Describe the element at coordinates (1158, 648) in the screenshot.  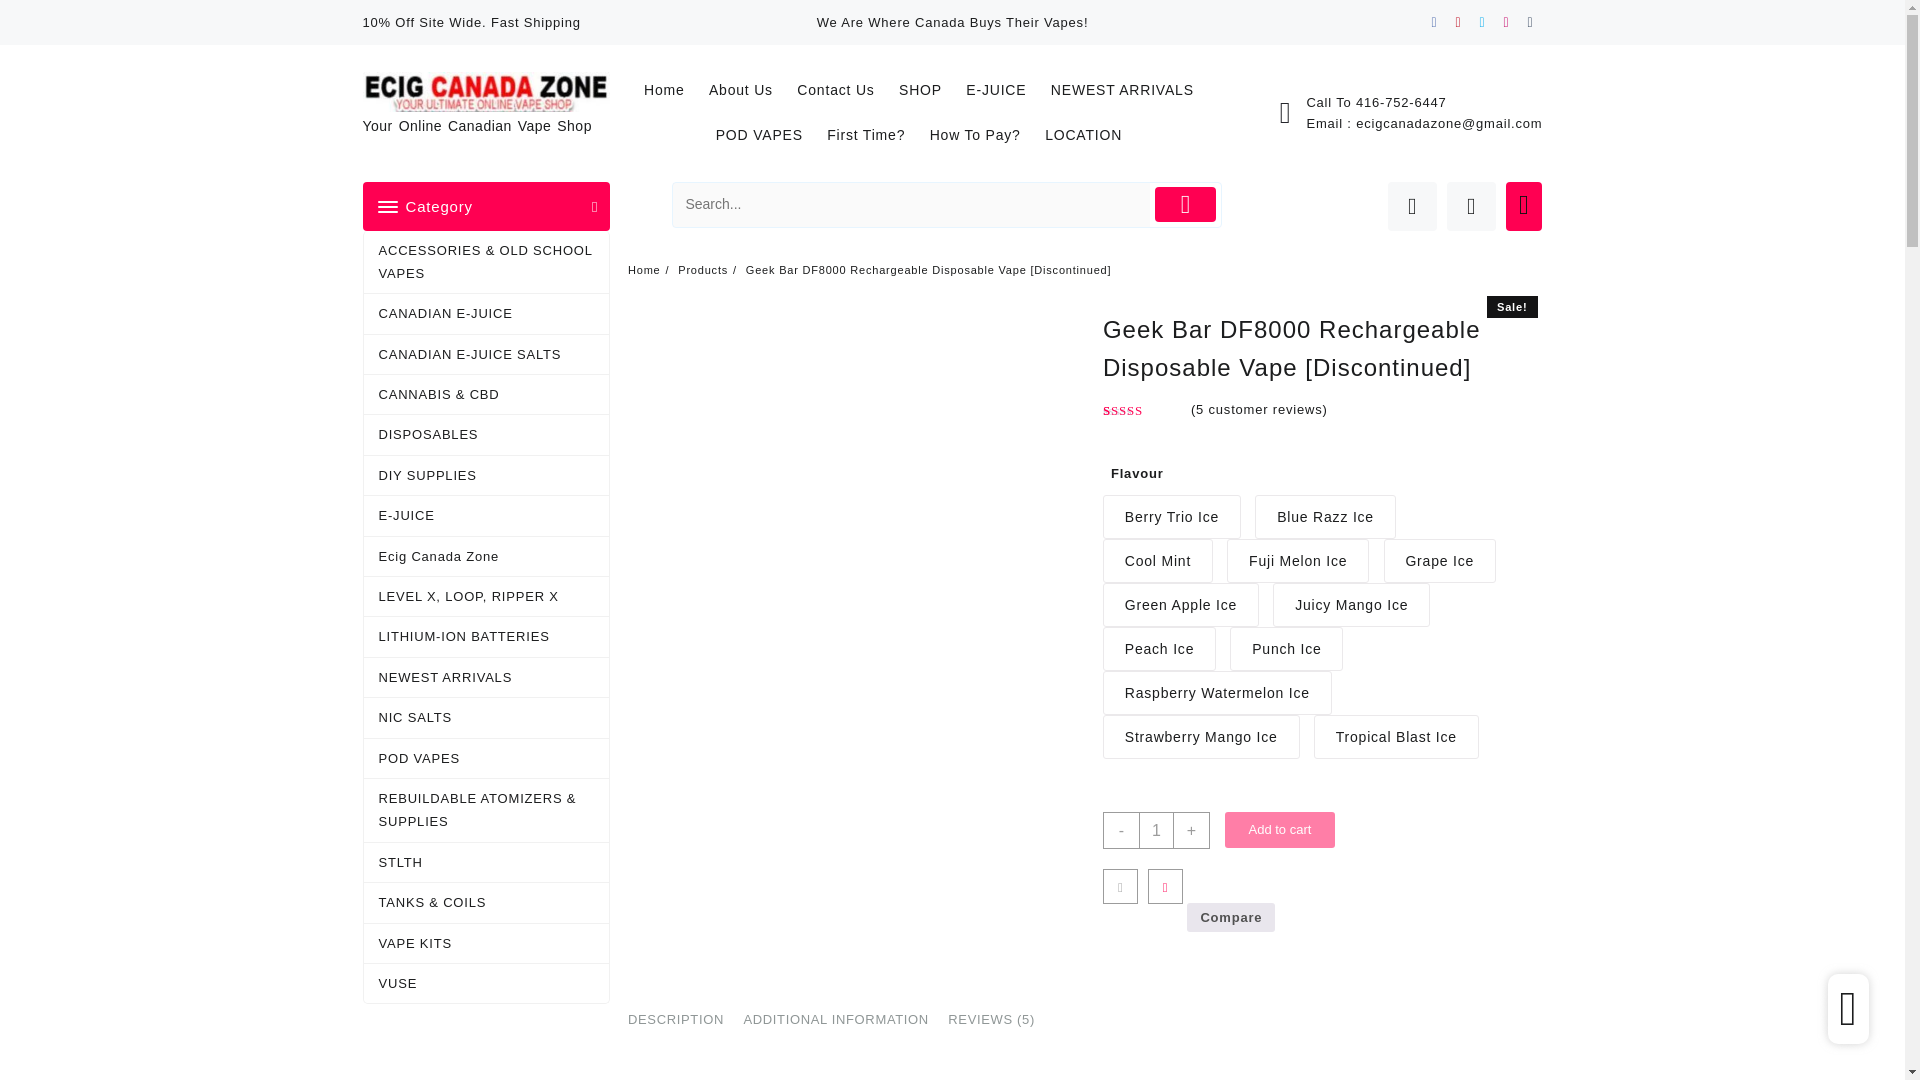
I see `Peach Ice` at that location.